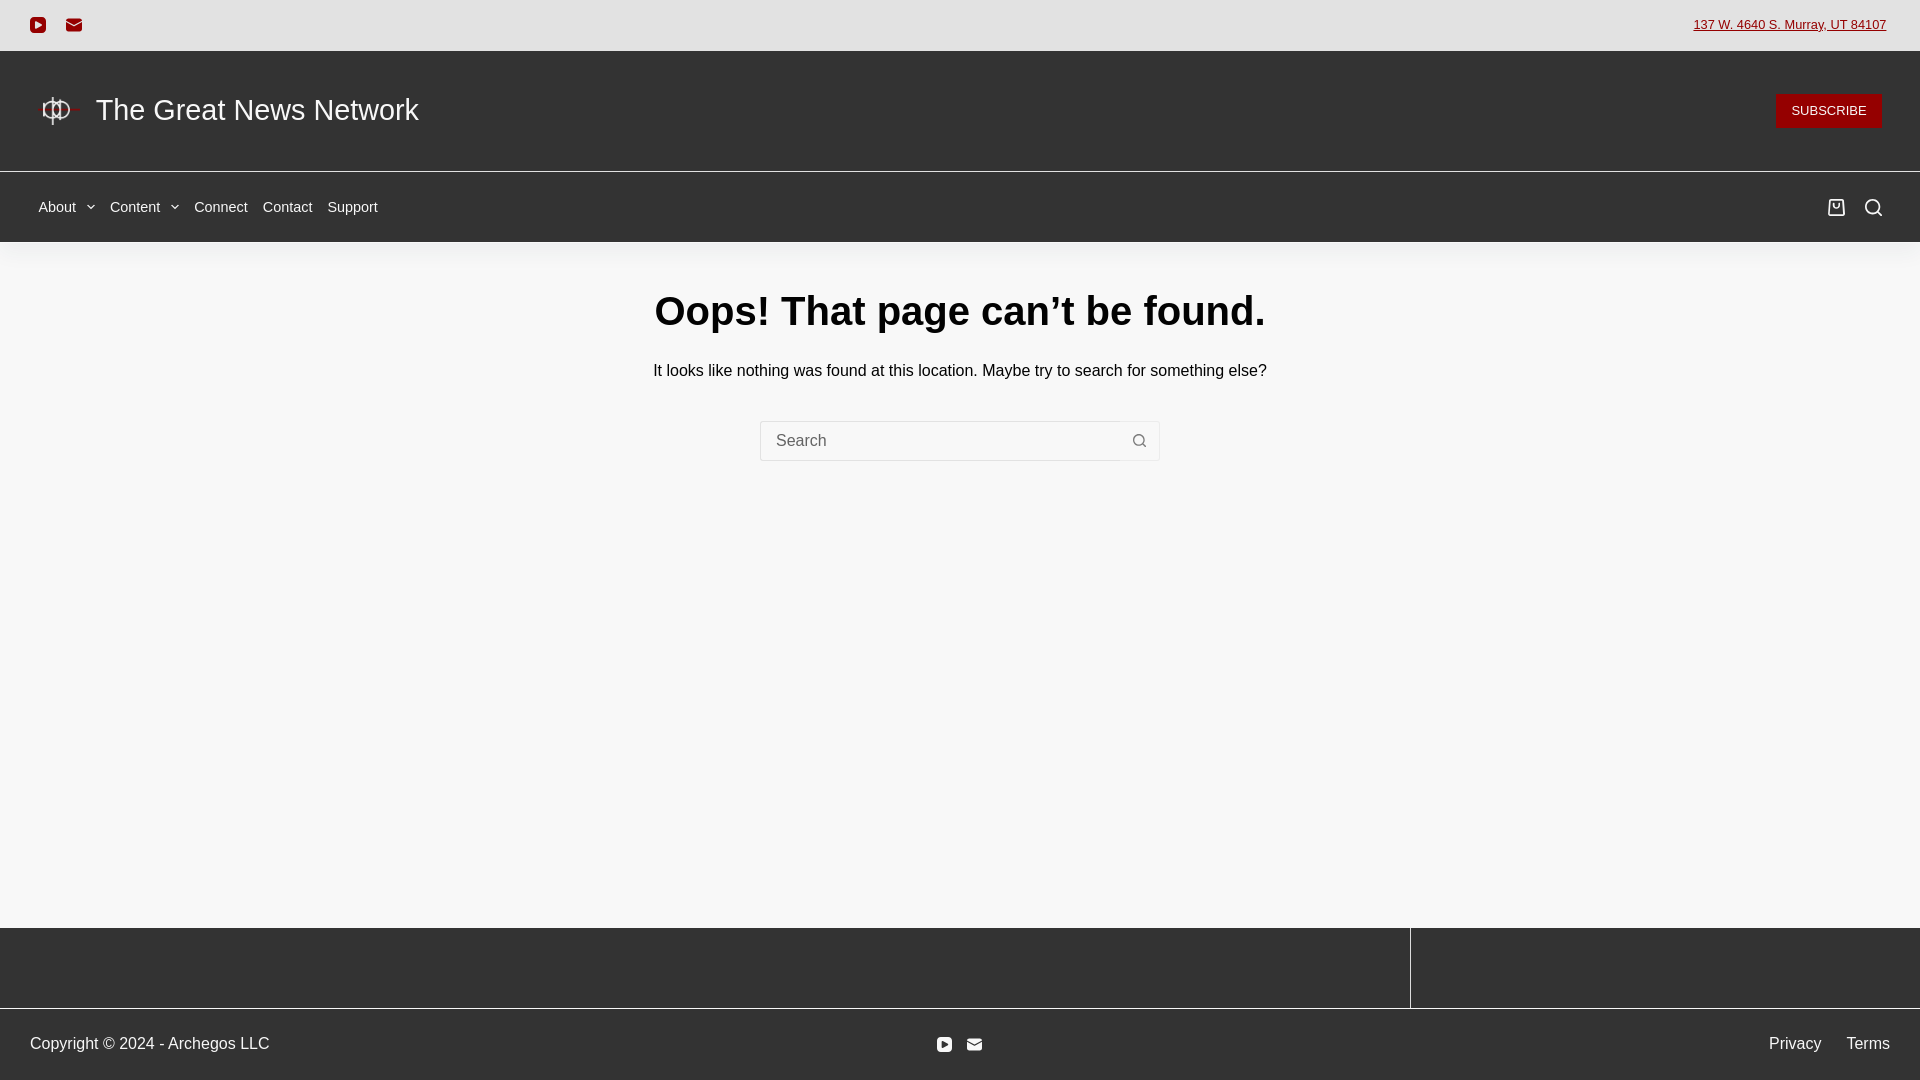 This screenshot has height=1080, width=1920. Describe the element at coordinates (20, 10) in the screenshot. I see `Skip to content` at that location.